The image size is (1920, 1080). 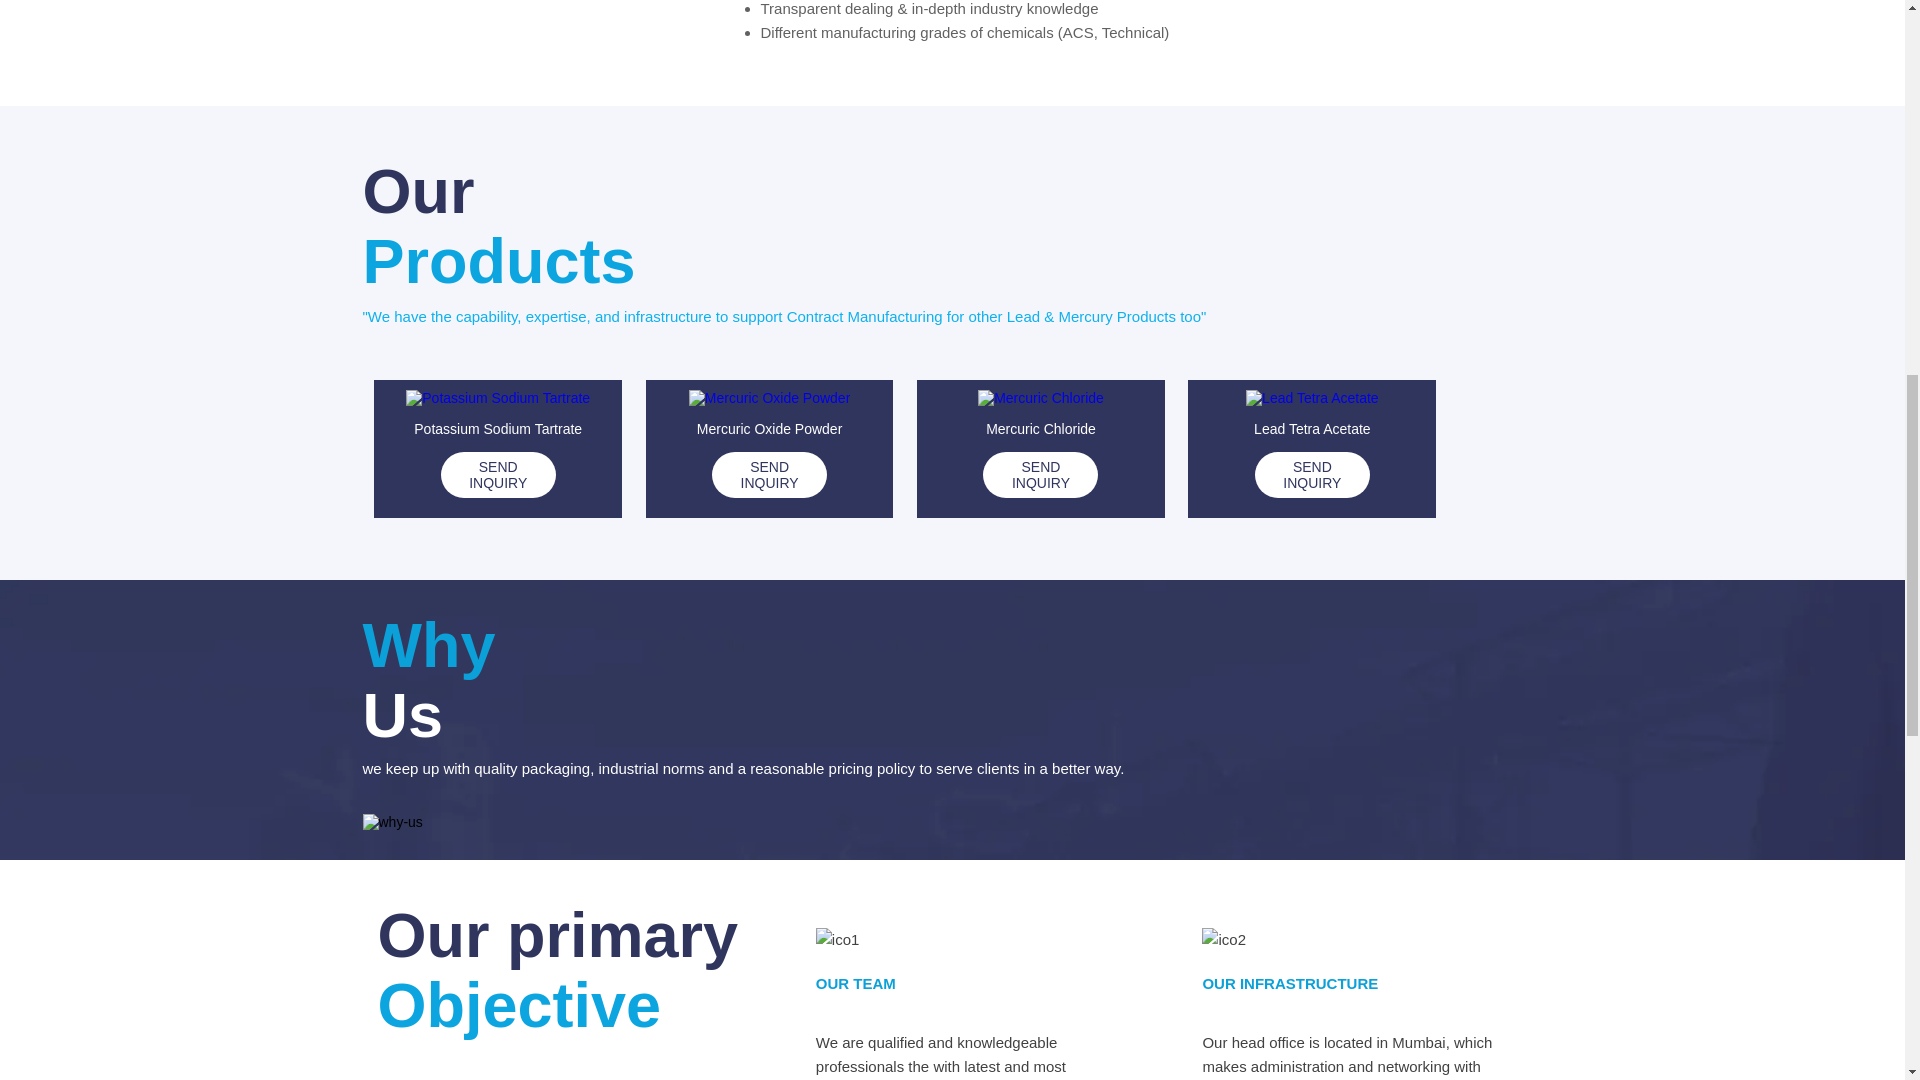 What do you see at coordinates (1312, 398) in the screenshot?
I see `Lead Tetra Acetate` at bounding box center [1312, 398].